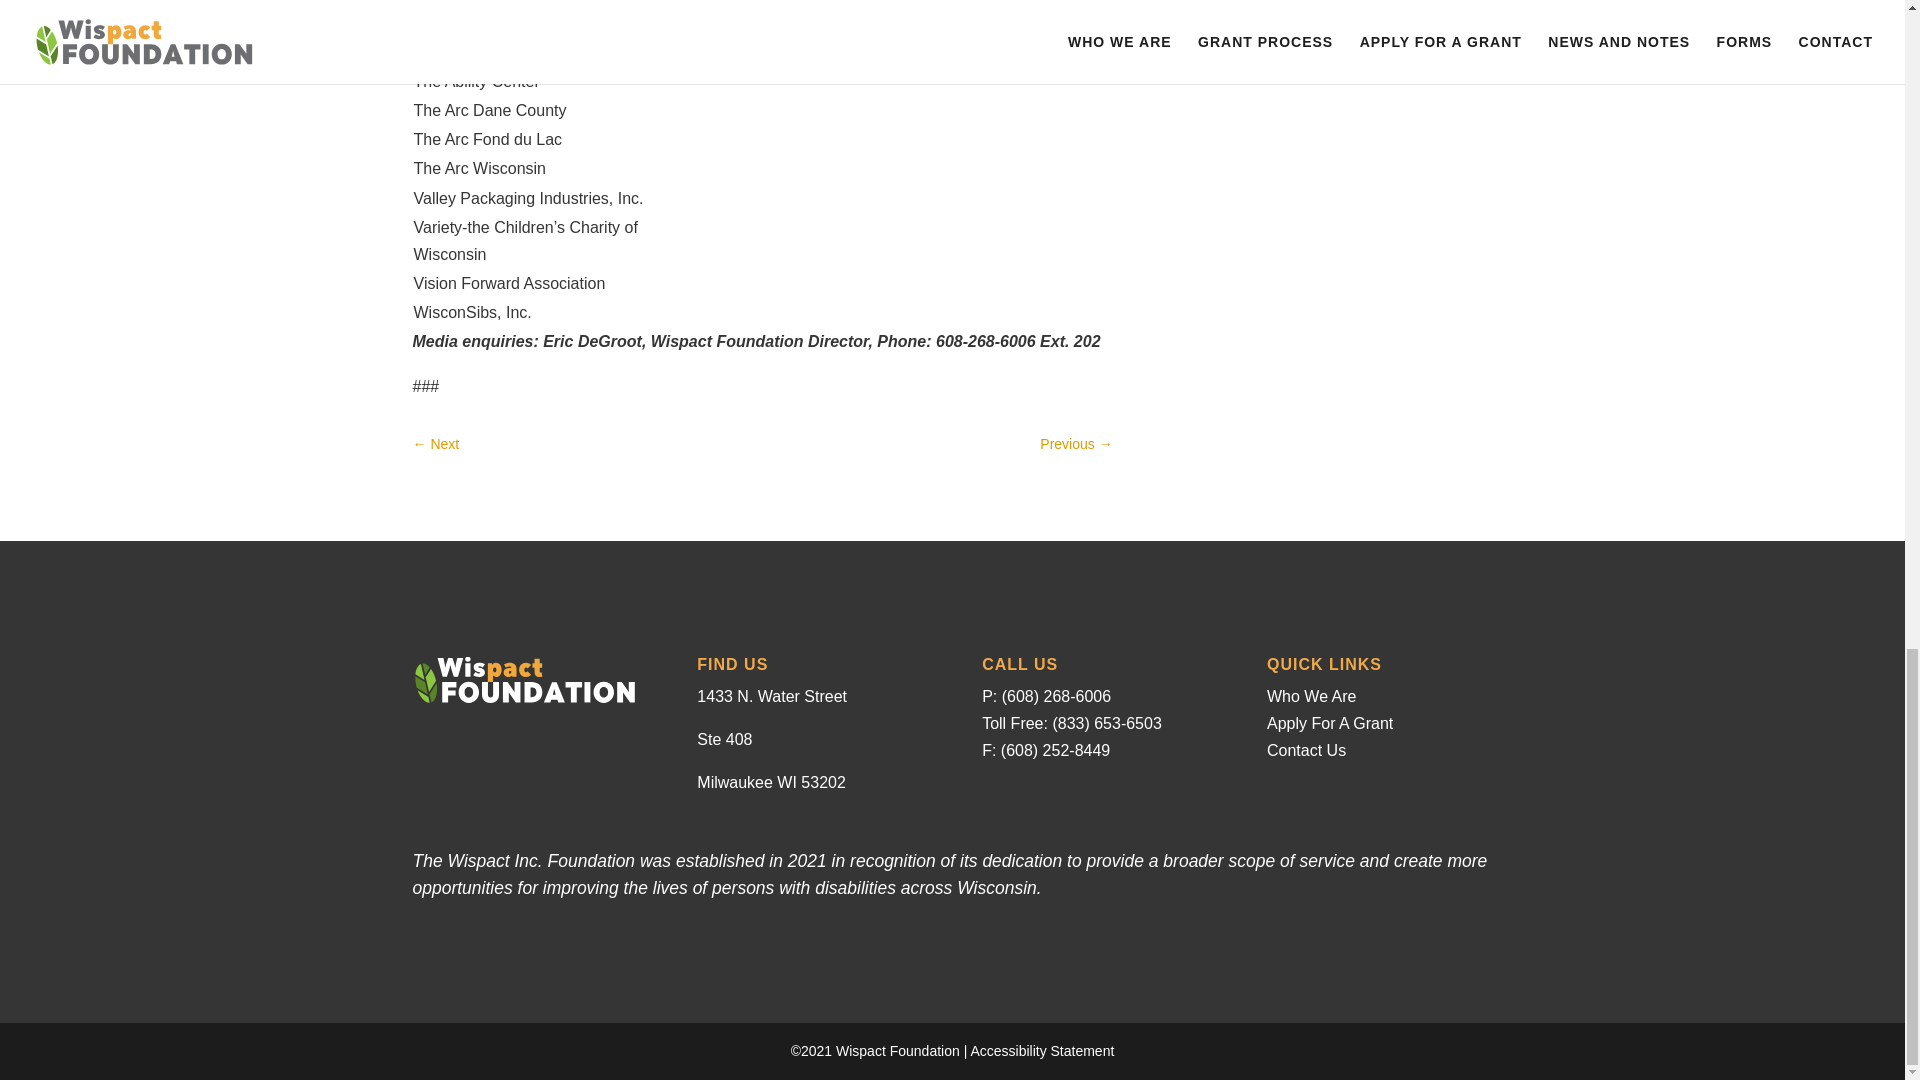 The height and width of the screenshot is (1080, 1920). What do you see at coordinates (1306, 750) in the screenshot?
I see `Contact Us` at bounding box center [1306, 750].